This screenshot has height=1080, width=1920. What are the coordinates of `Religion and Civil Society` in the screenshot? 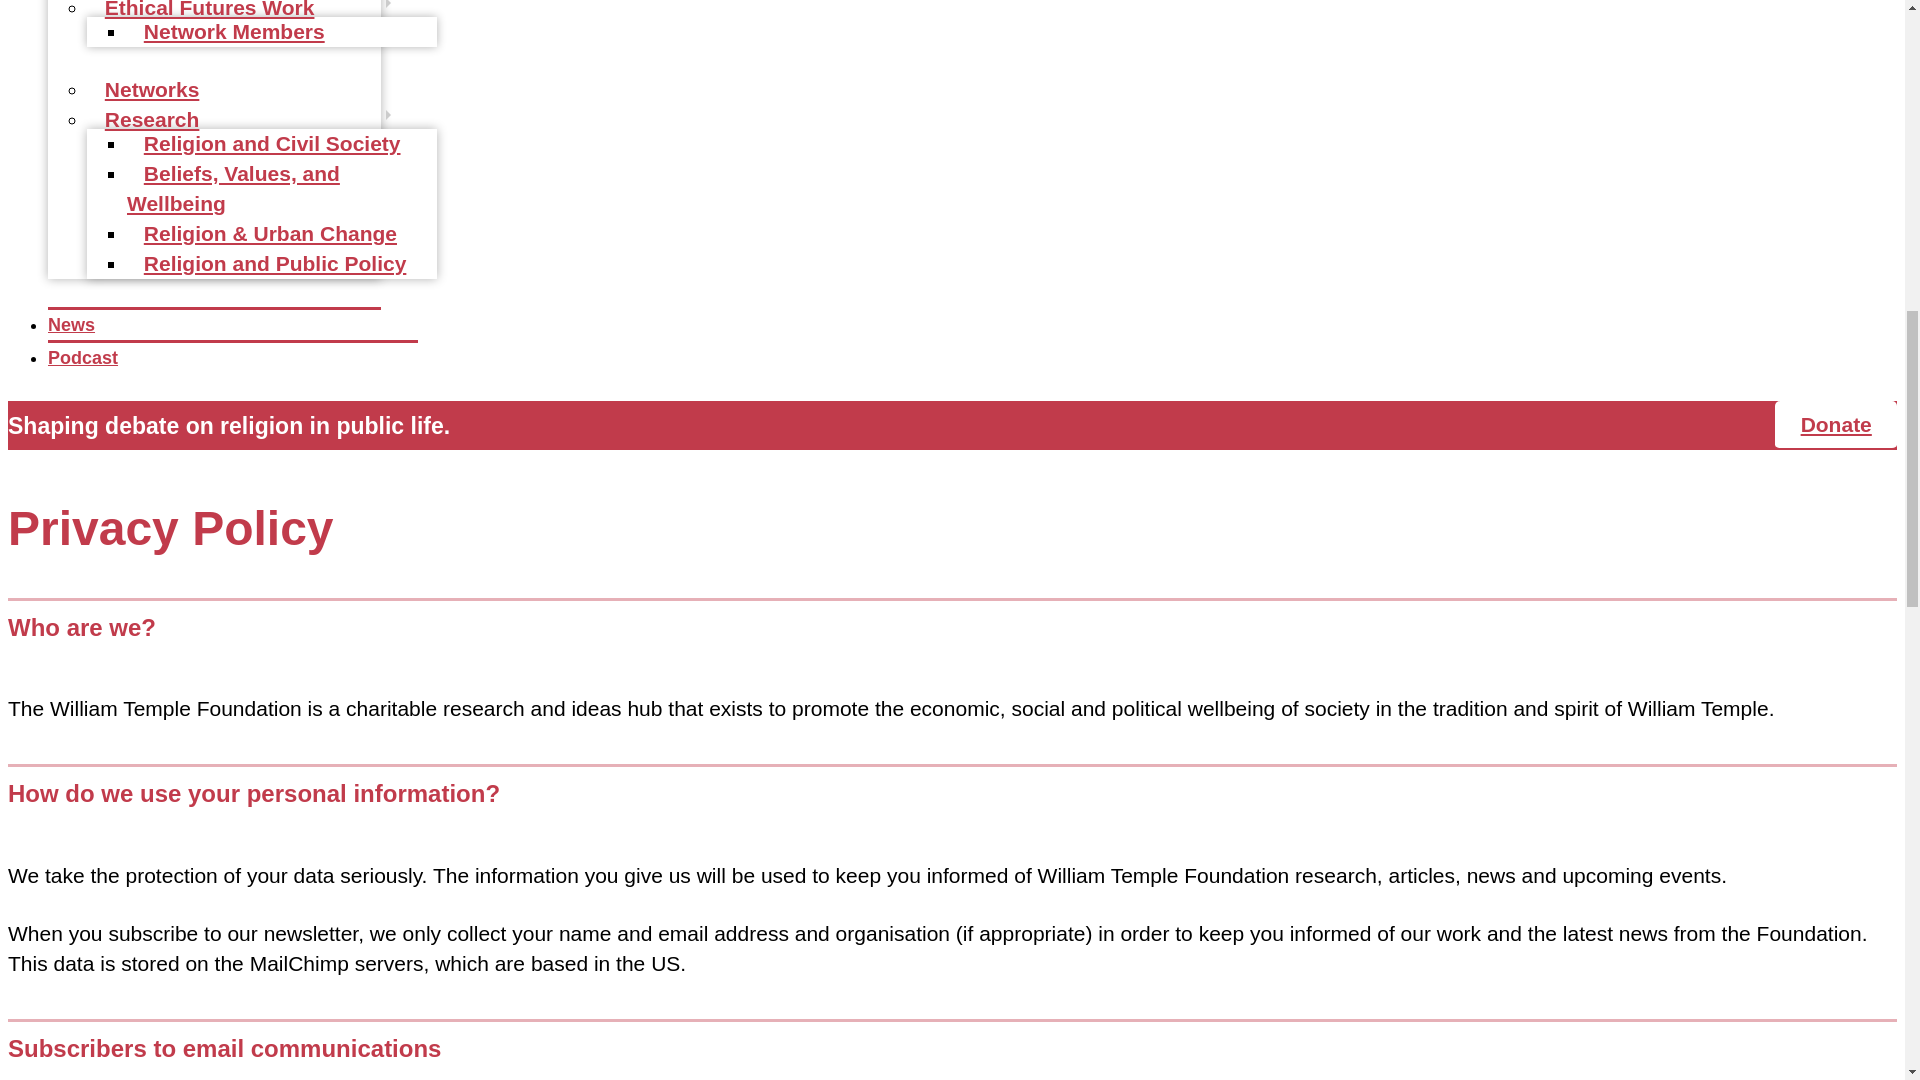 It's located at (271, 144).